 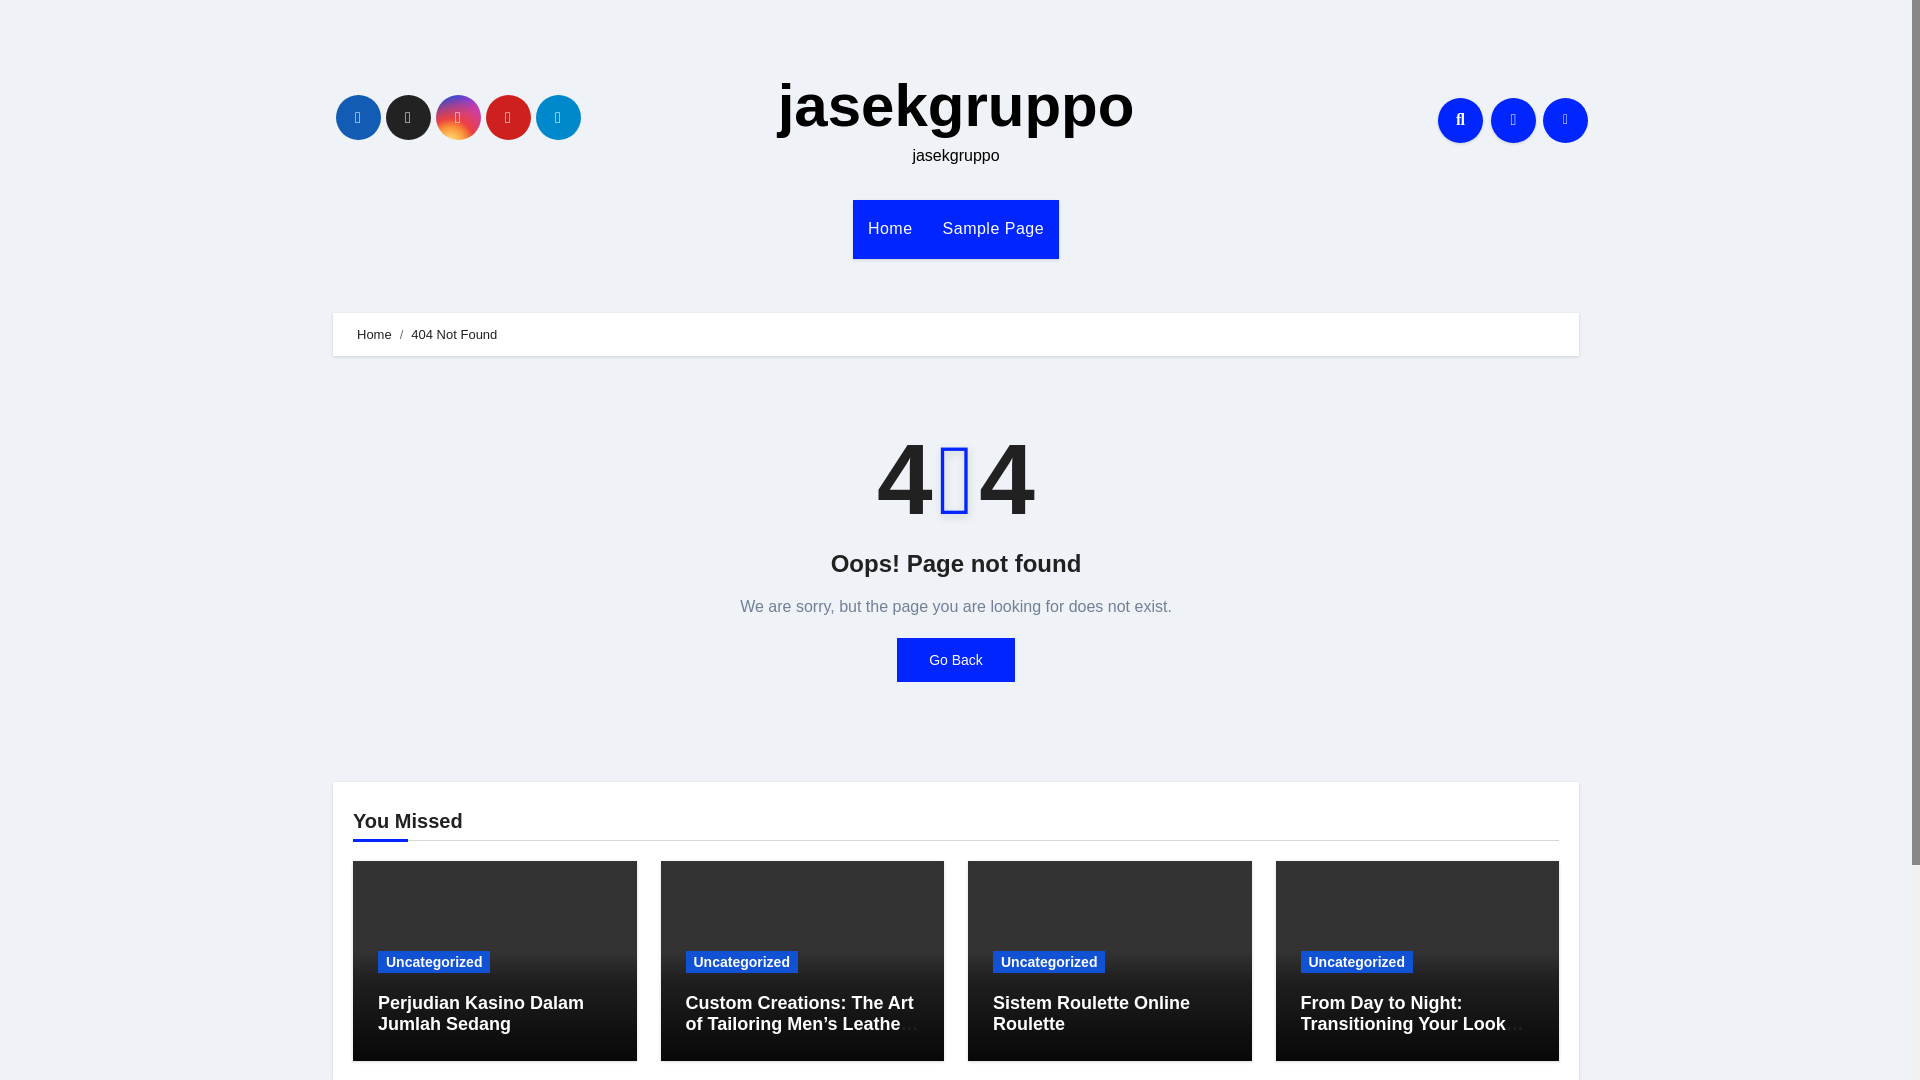 What do you see at coordinates (1048, 962) in the screenshot?
I see `Uncategorized` at bounding box center [1048, 962].